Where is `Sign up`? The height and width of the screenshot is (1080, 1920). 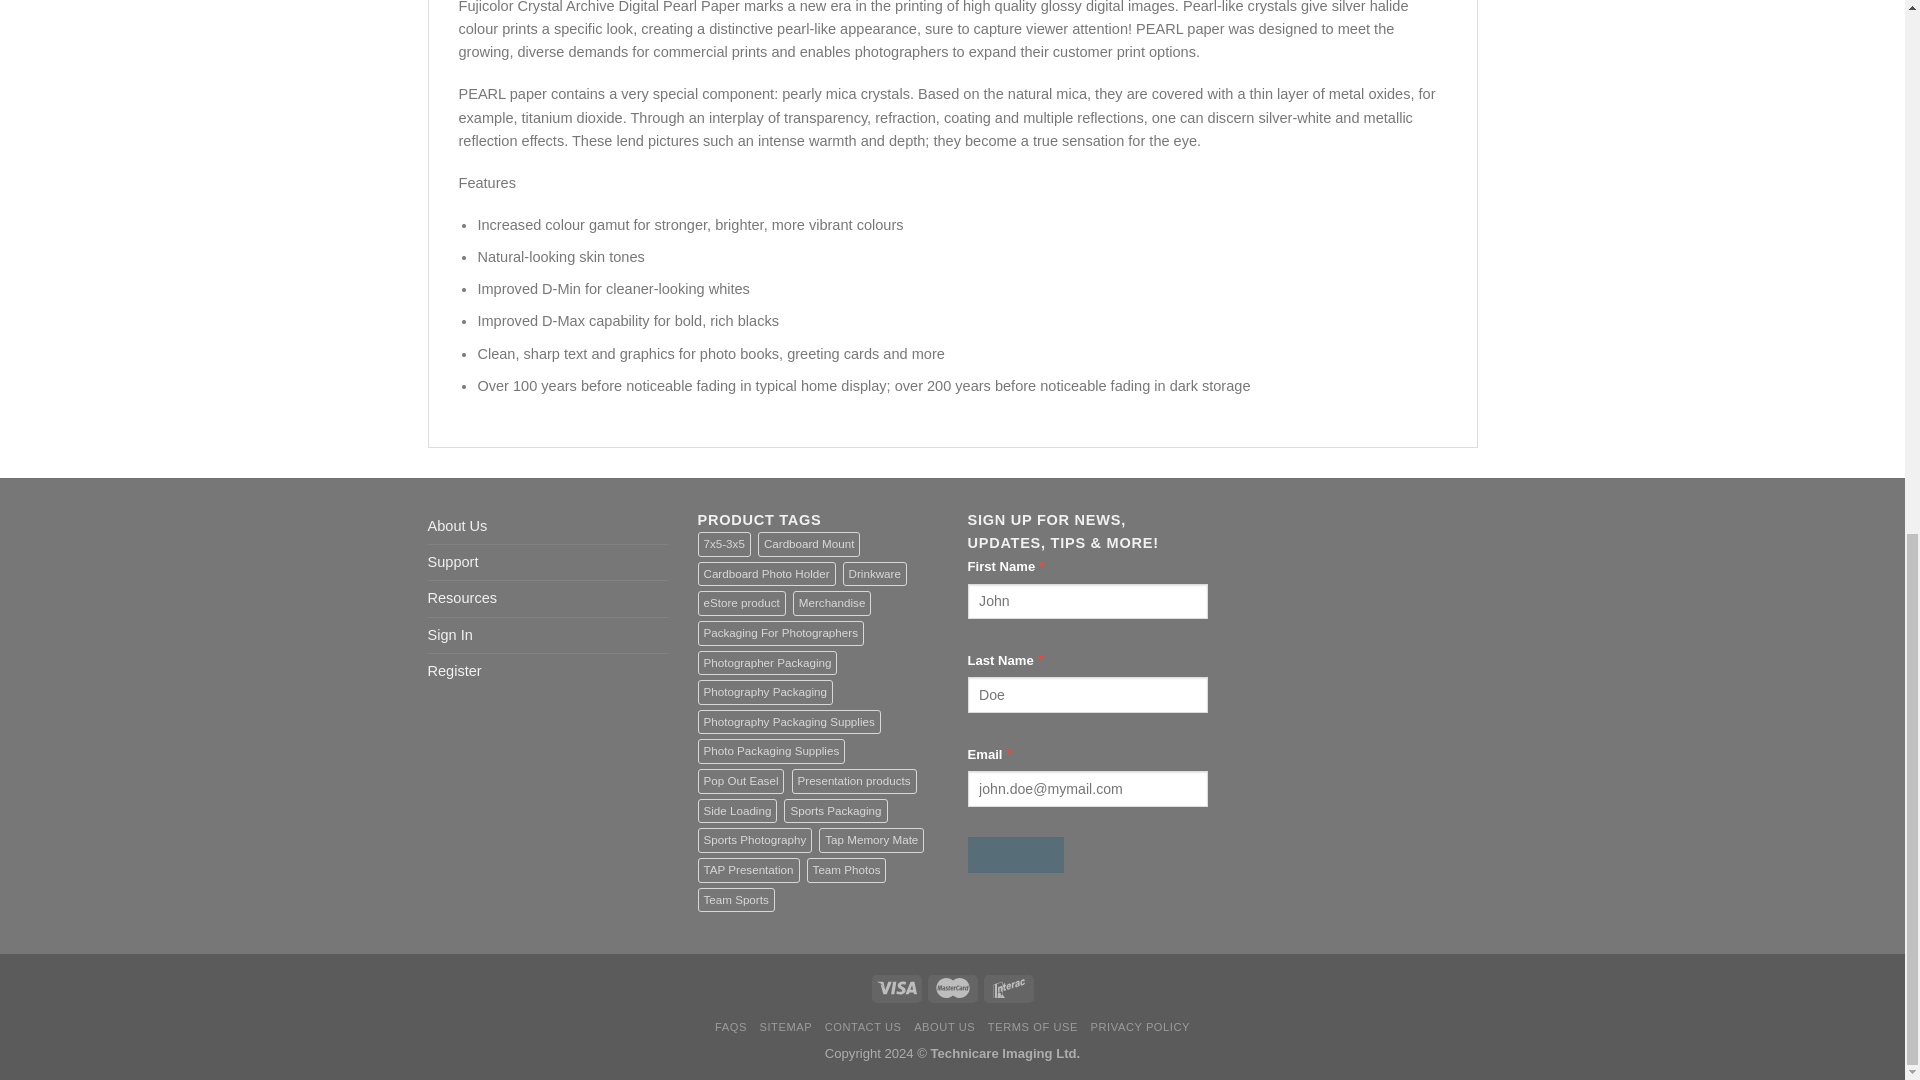
Sign up is located at coordinates (1016, 854).